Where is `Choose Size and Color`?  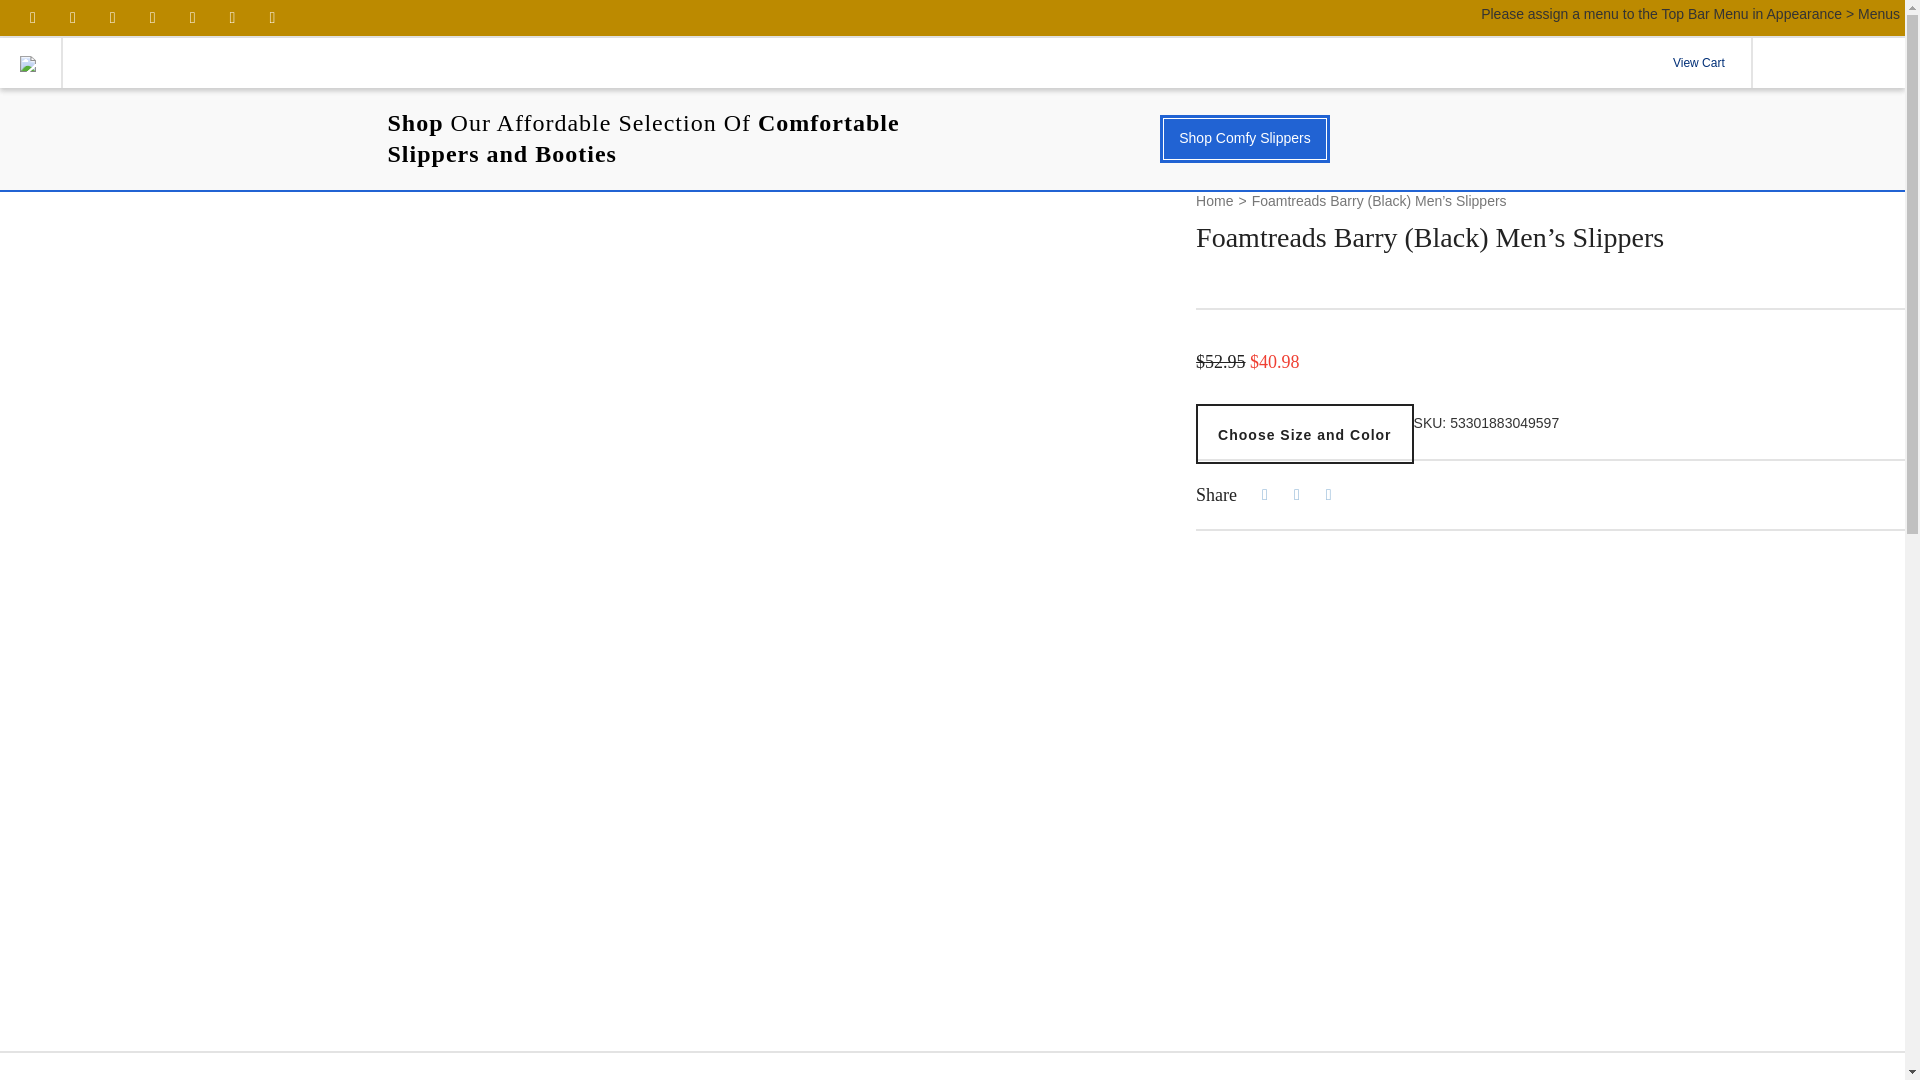
Choose Size and Color is located at coordinates (1304, 434).